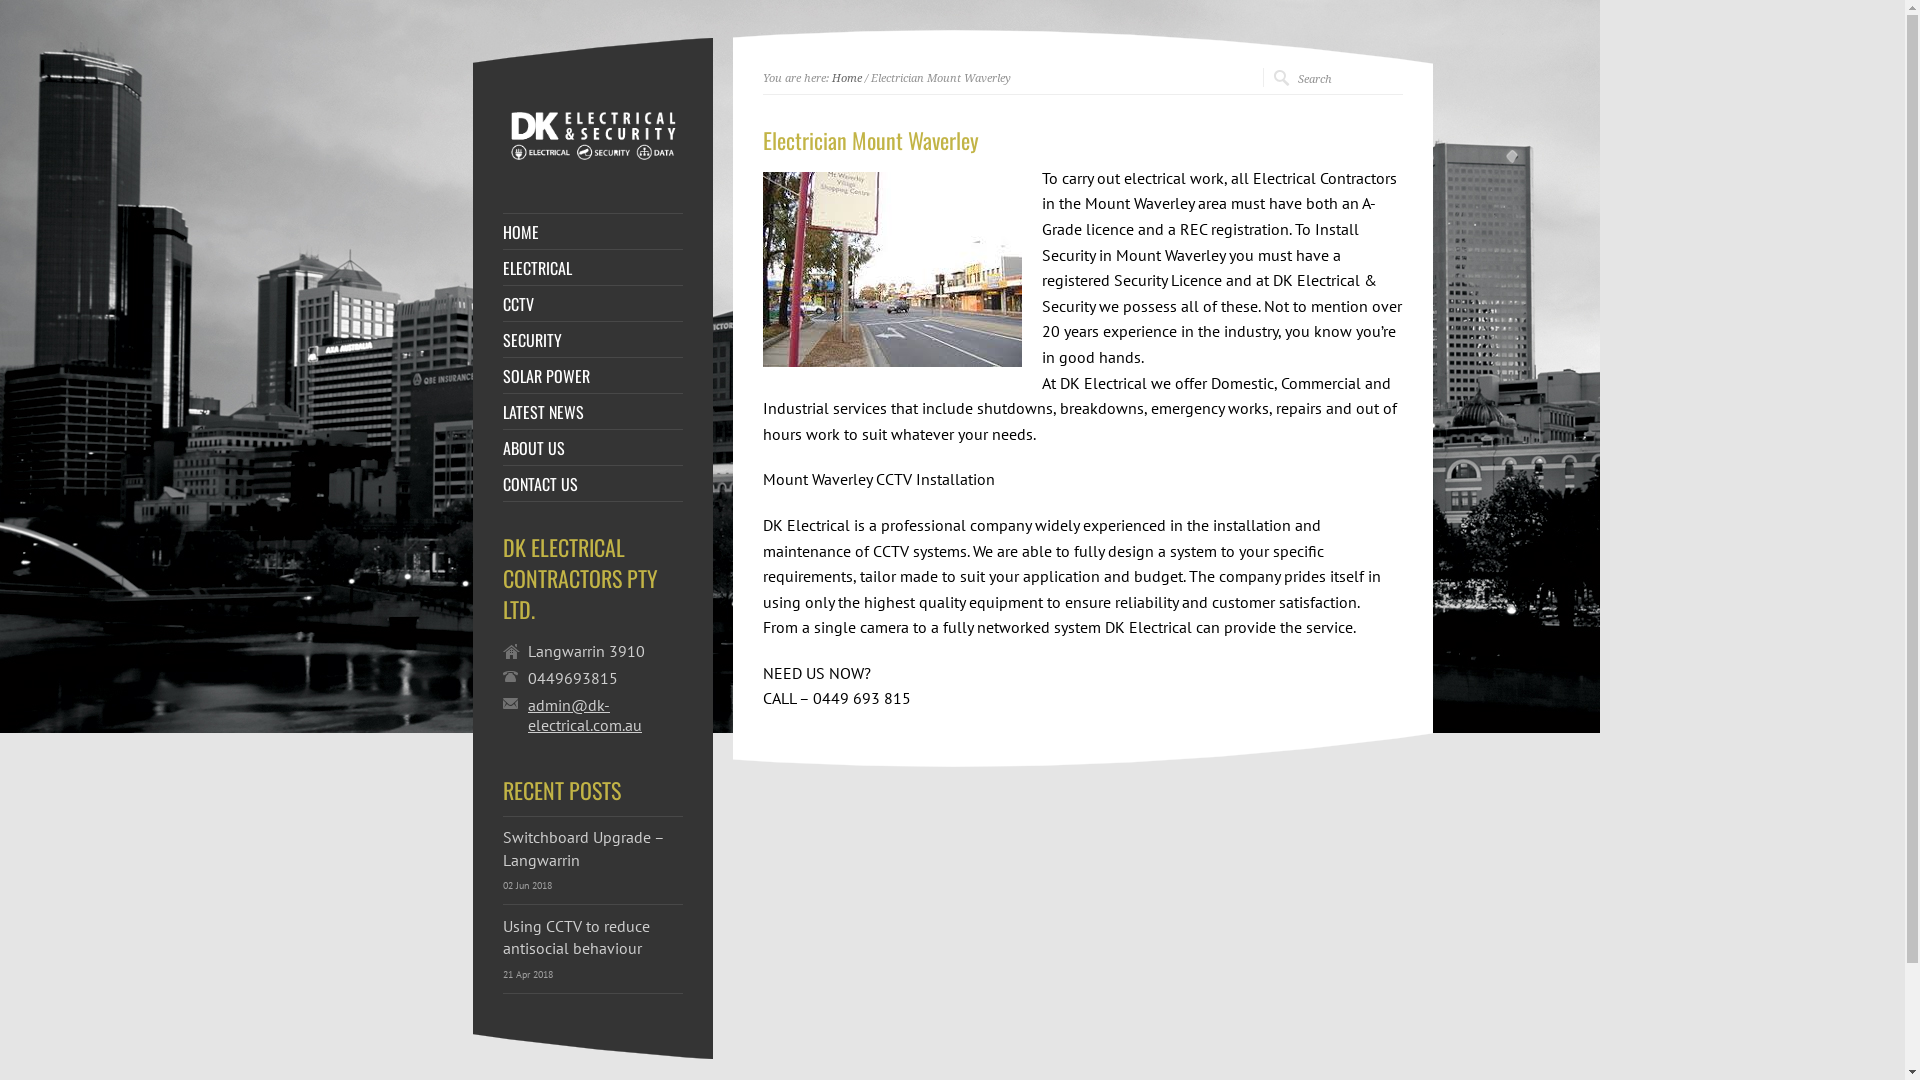 The width and height of the screenshot is (1920, 1080). What do you see at coordinates (606, 715) in the screenshot?
I see `admin@dk-electrical.com.au` at bounding box center [606, 715].